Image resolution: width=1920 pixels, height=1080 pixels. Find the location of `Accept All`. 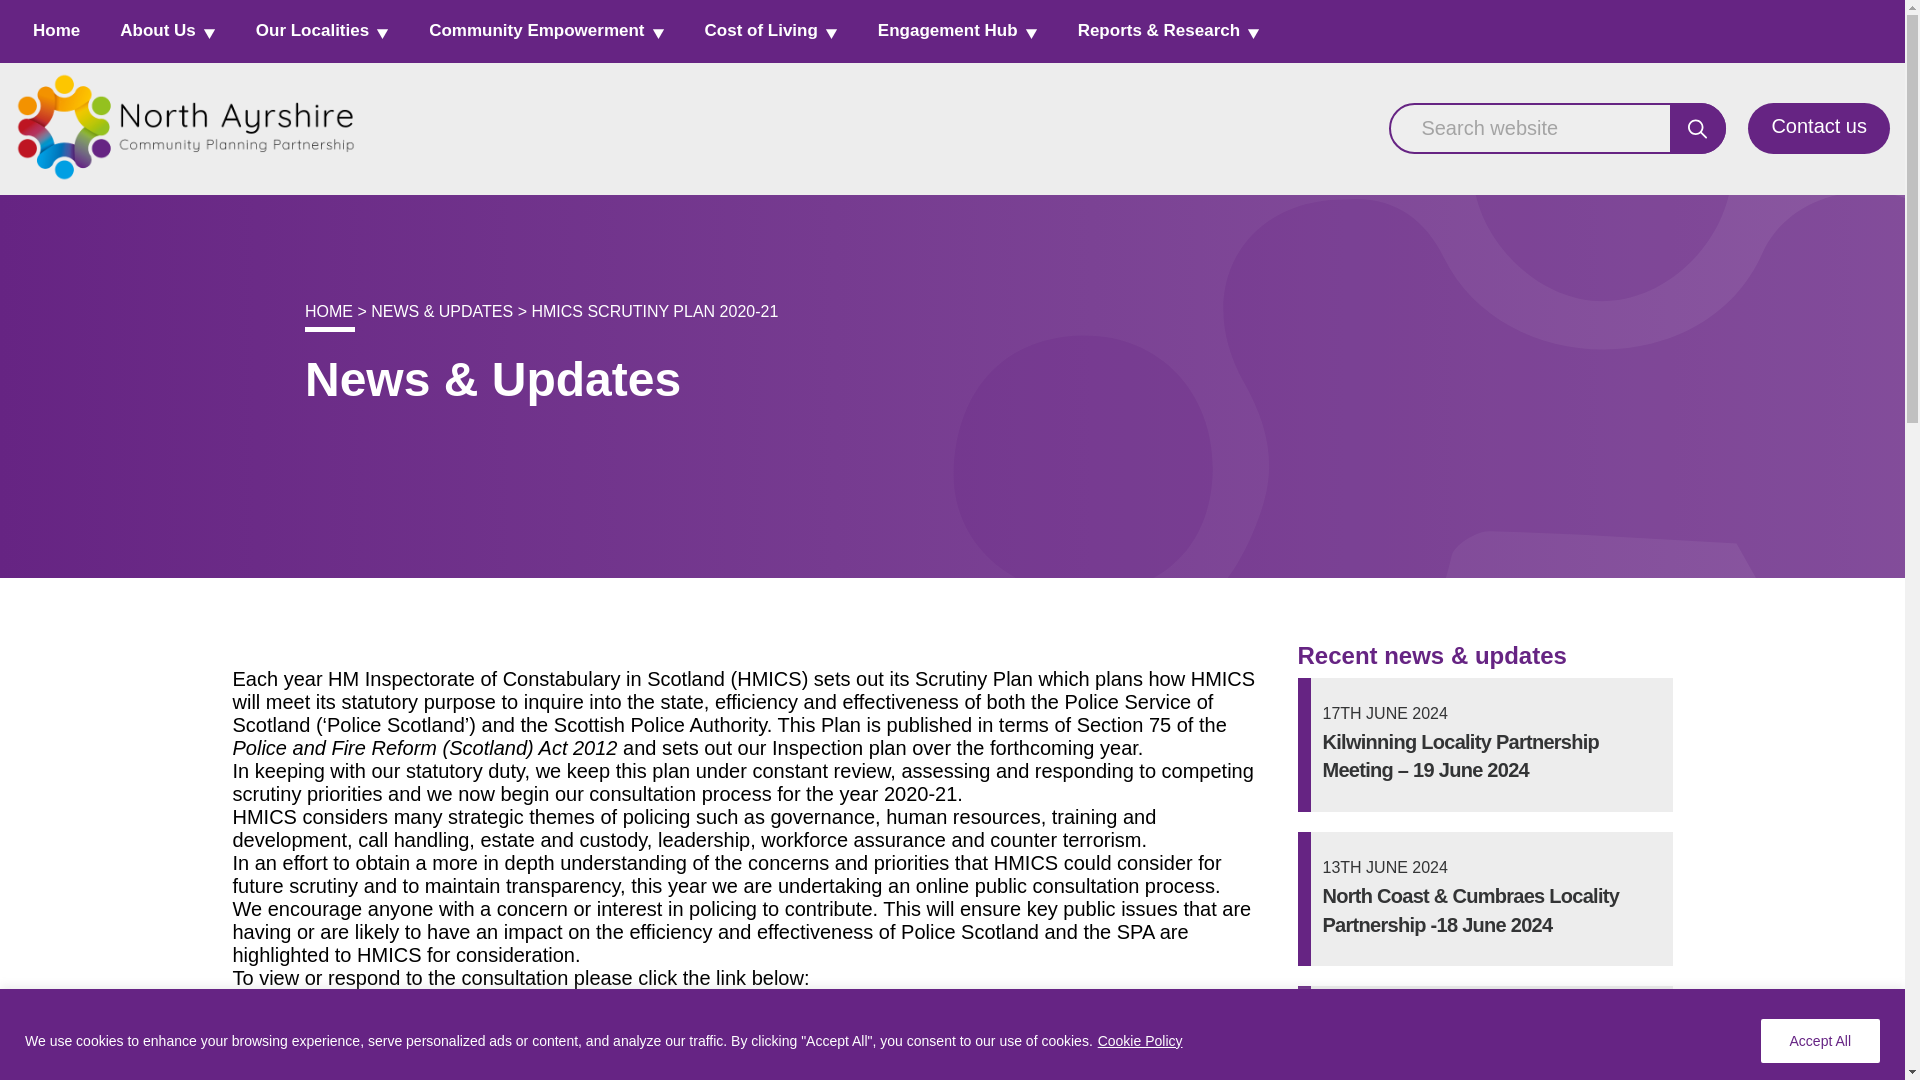

Accept All is located at coordinates (1820, 1040).